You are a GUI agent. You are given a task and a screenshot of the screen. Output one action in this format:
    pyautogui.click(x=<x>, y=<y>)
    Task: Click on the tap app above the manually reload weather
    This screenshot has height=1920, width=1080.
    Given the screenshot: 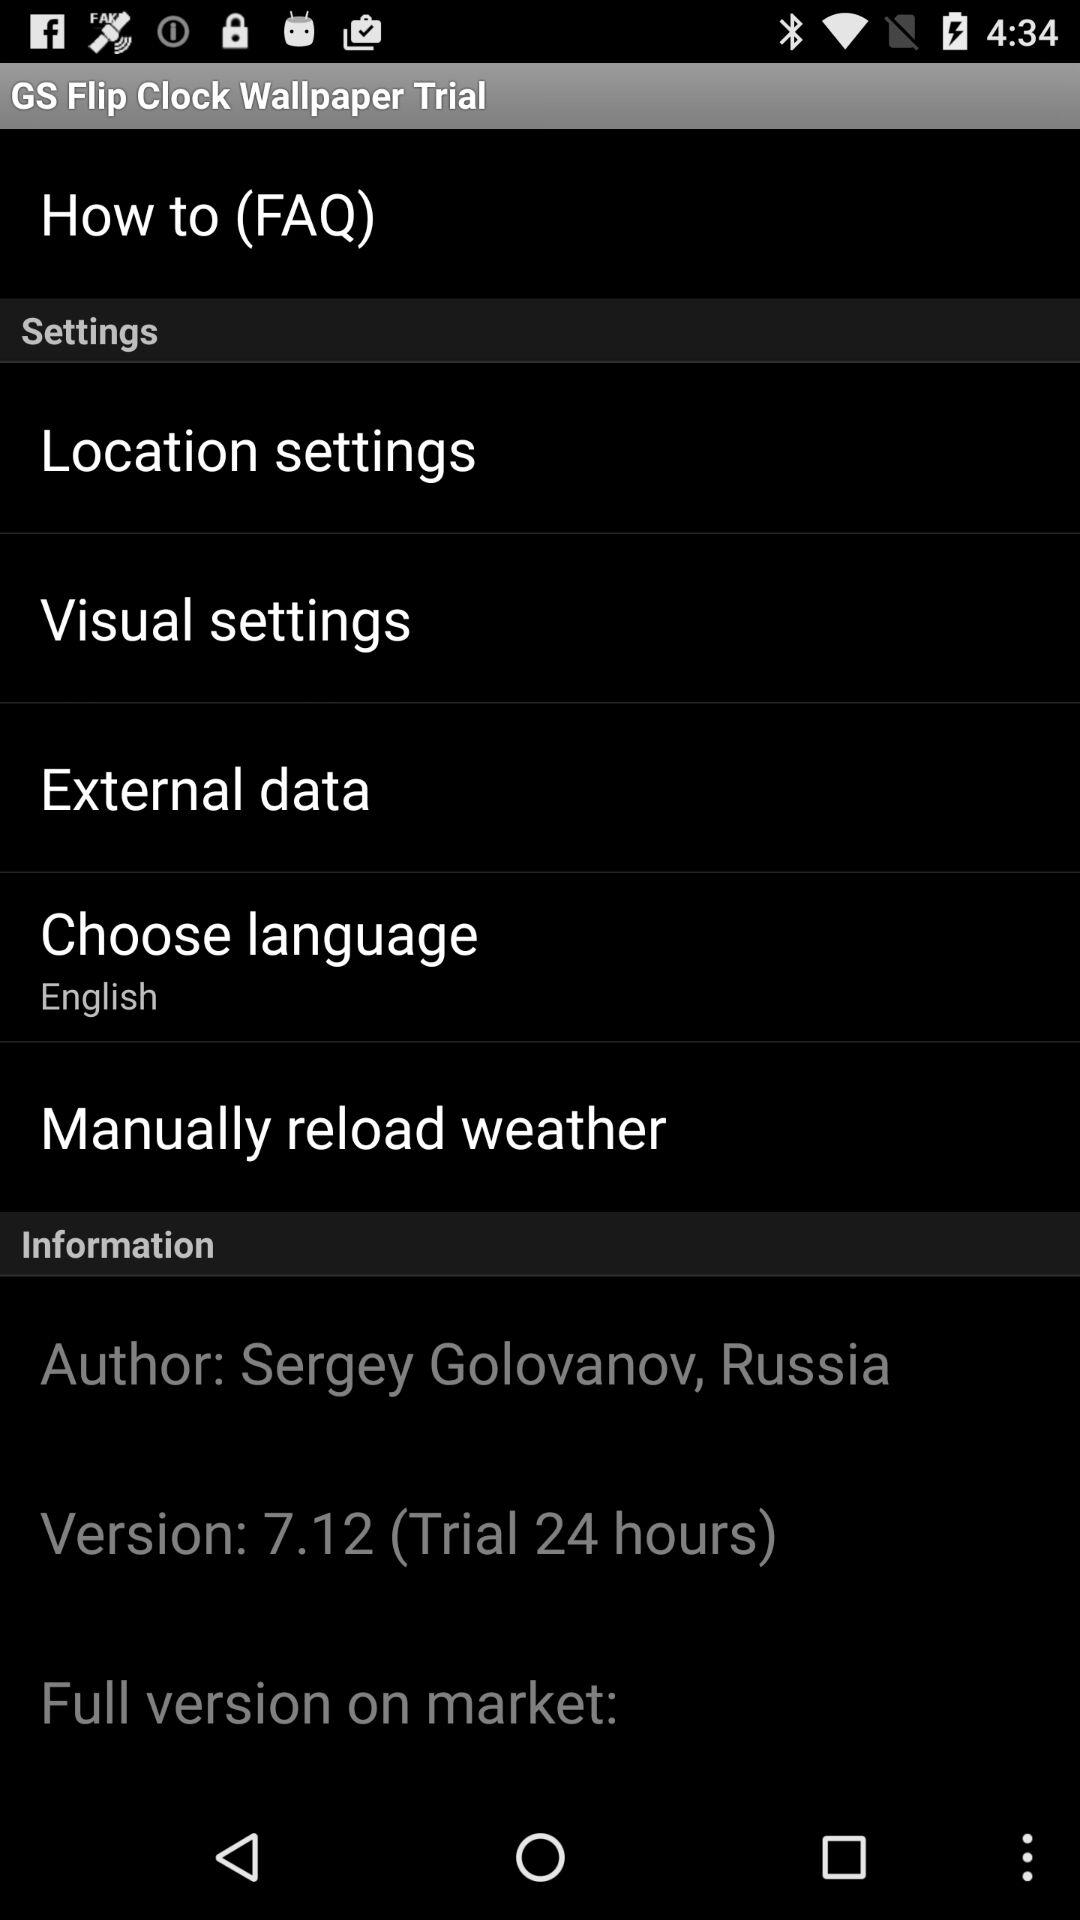 What is the action you would take?
    pyautogui.click(x=98, y=995)
    